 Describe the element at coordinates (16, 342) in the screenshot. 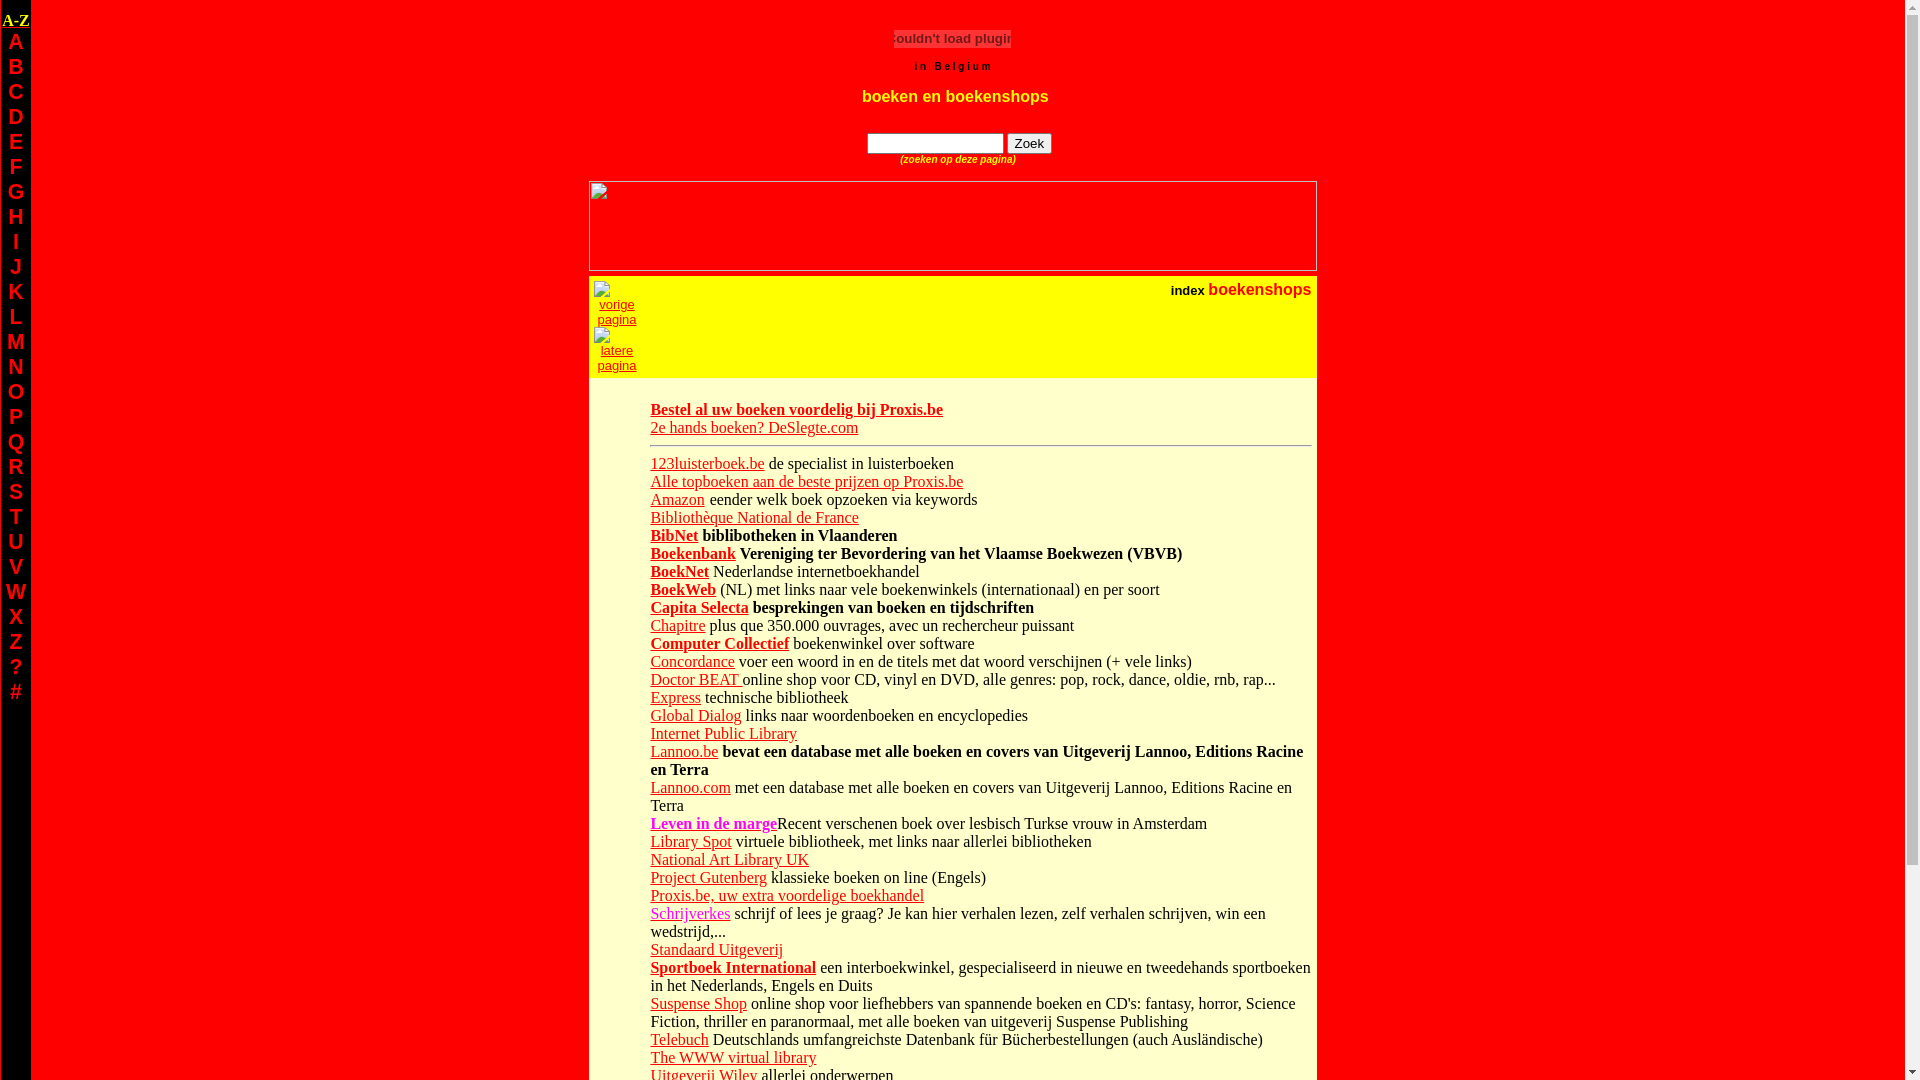

I see `M` at that location.